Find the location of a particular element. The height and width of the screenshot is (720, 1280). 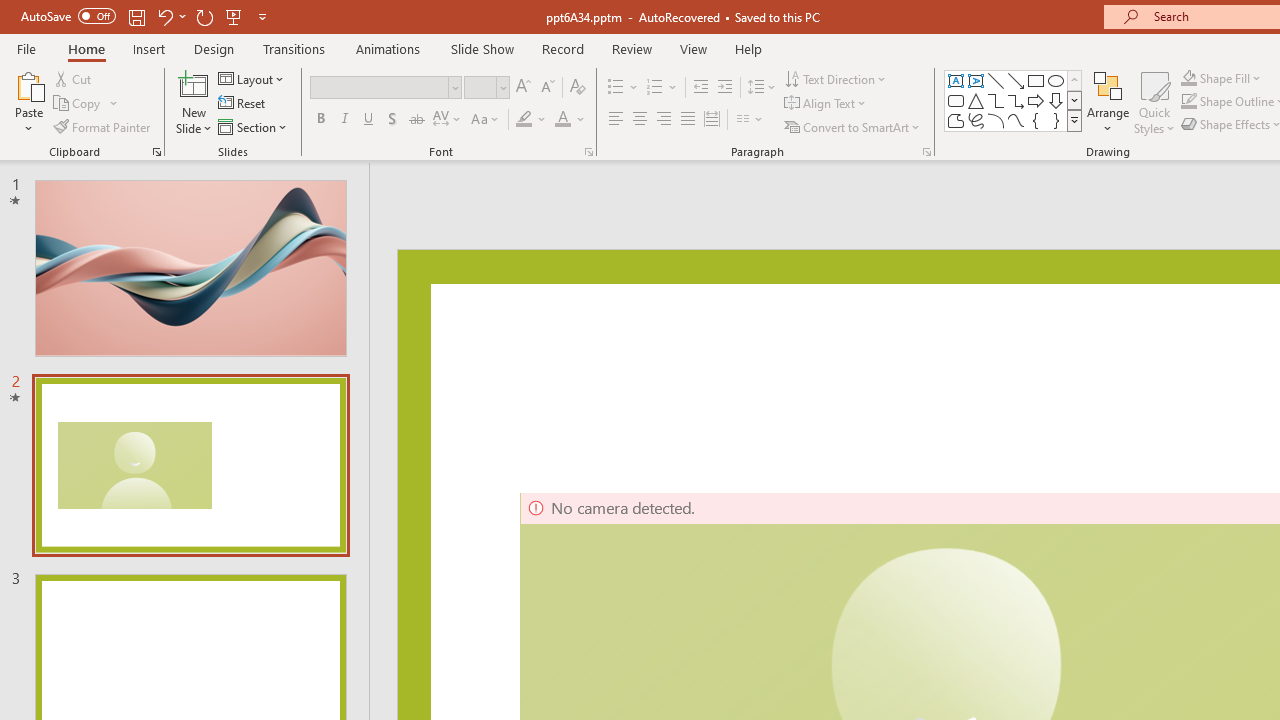

Font is located at coordinates (380, 87).